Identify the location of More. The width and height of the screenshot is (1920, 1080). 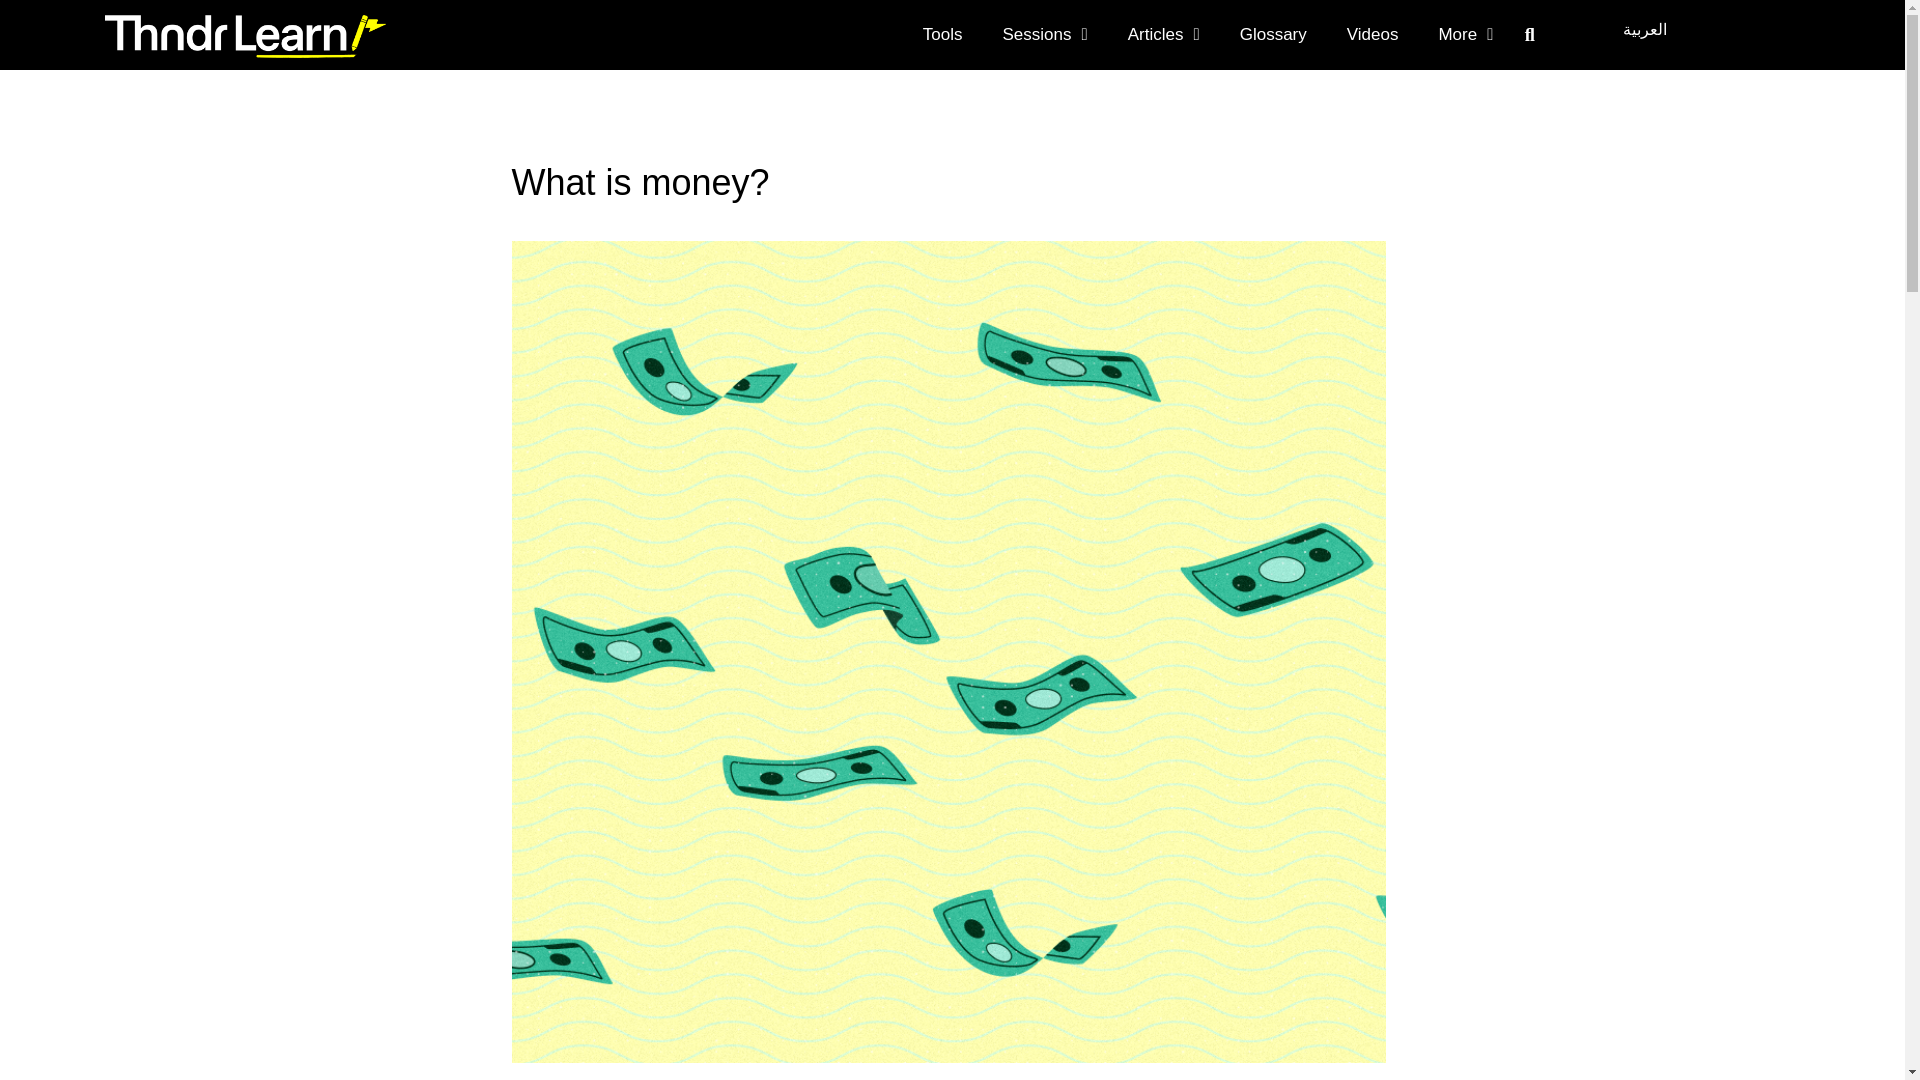
(1465, 34).